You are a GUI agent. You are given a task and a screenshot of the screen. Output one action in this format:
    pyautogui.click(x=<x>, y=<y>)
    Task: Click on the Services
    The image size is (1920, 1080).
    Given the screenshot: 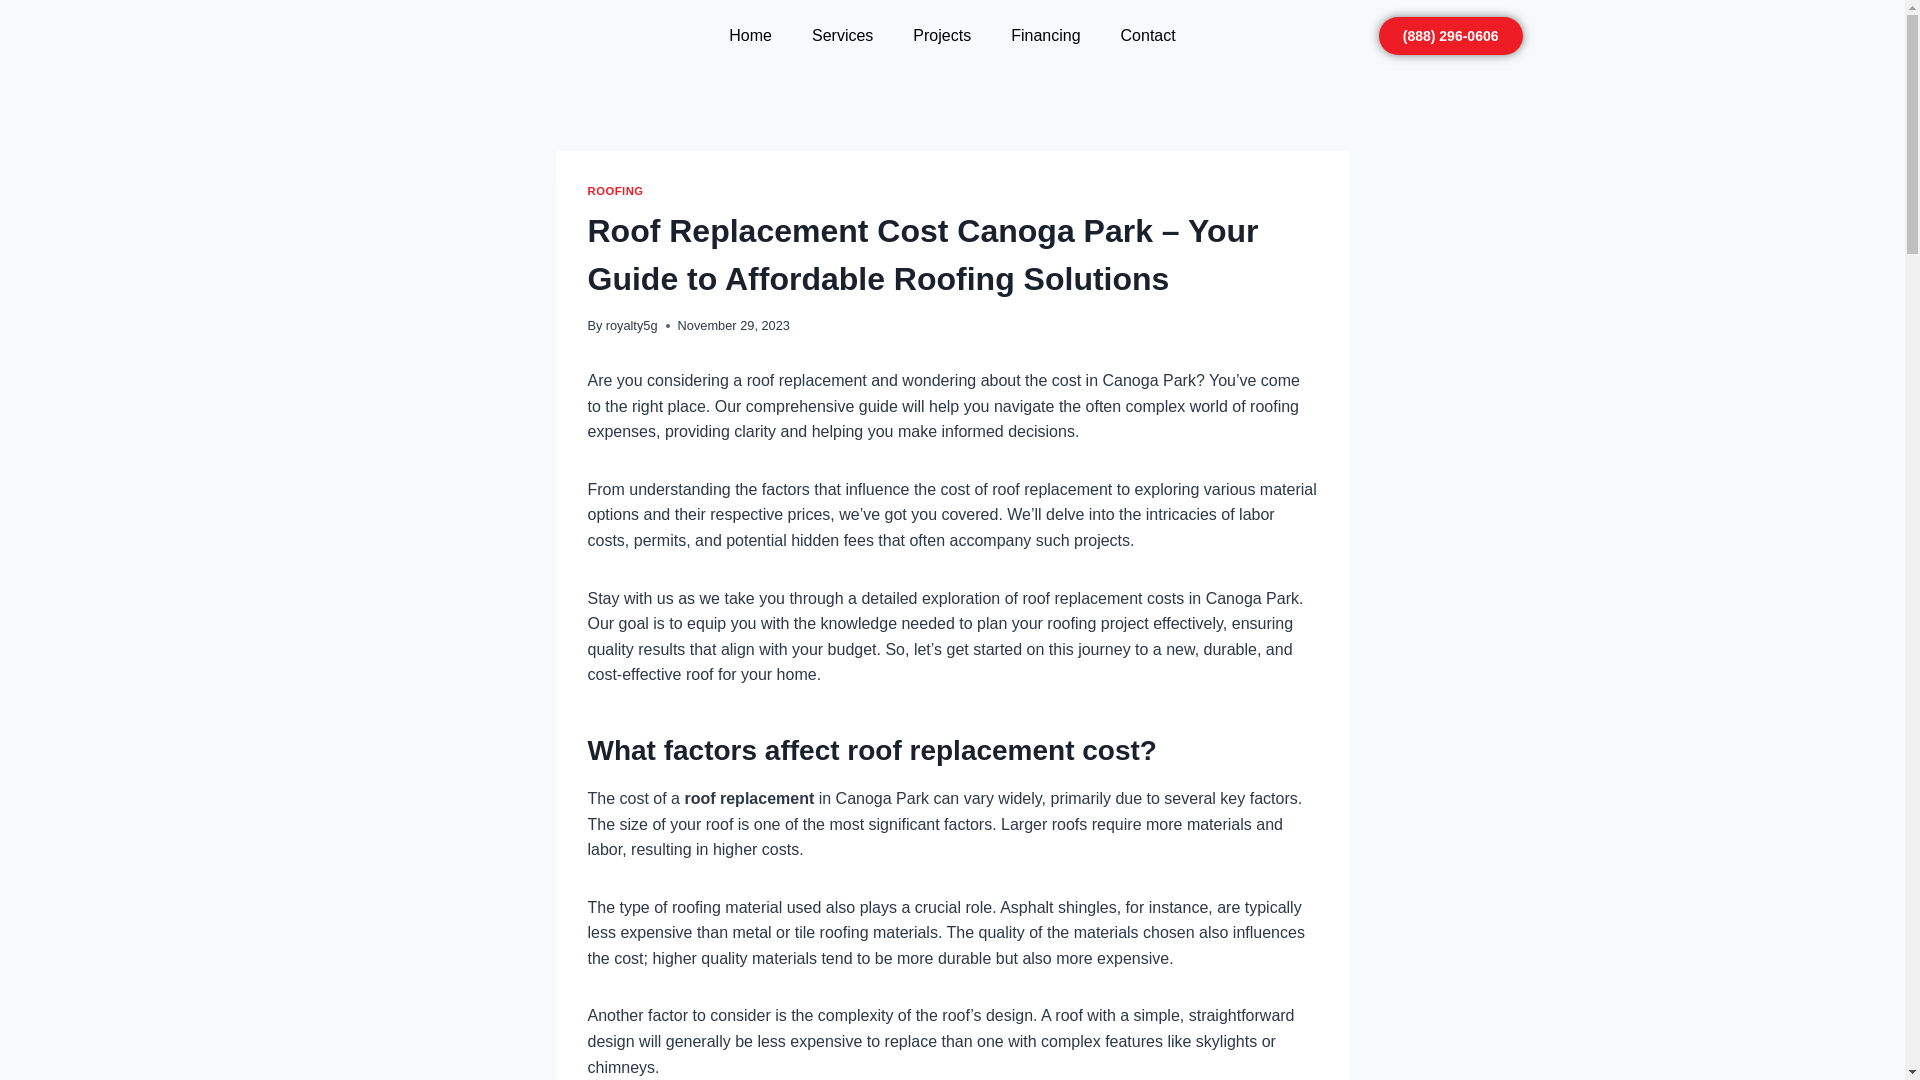 What is the action you would take?
    pyautogui.click(x=842, y=36)
    